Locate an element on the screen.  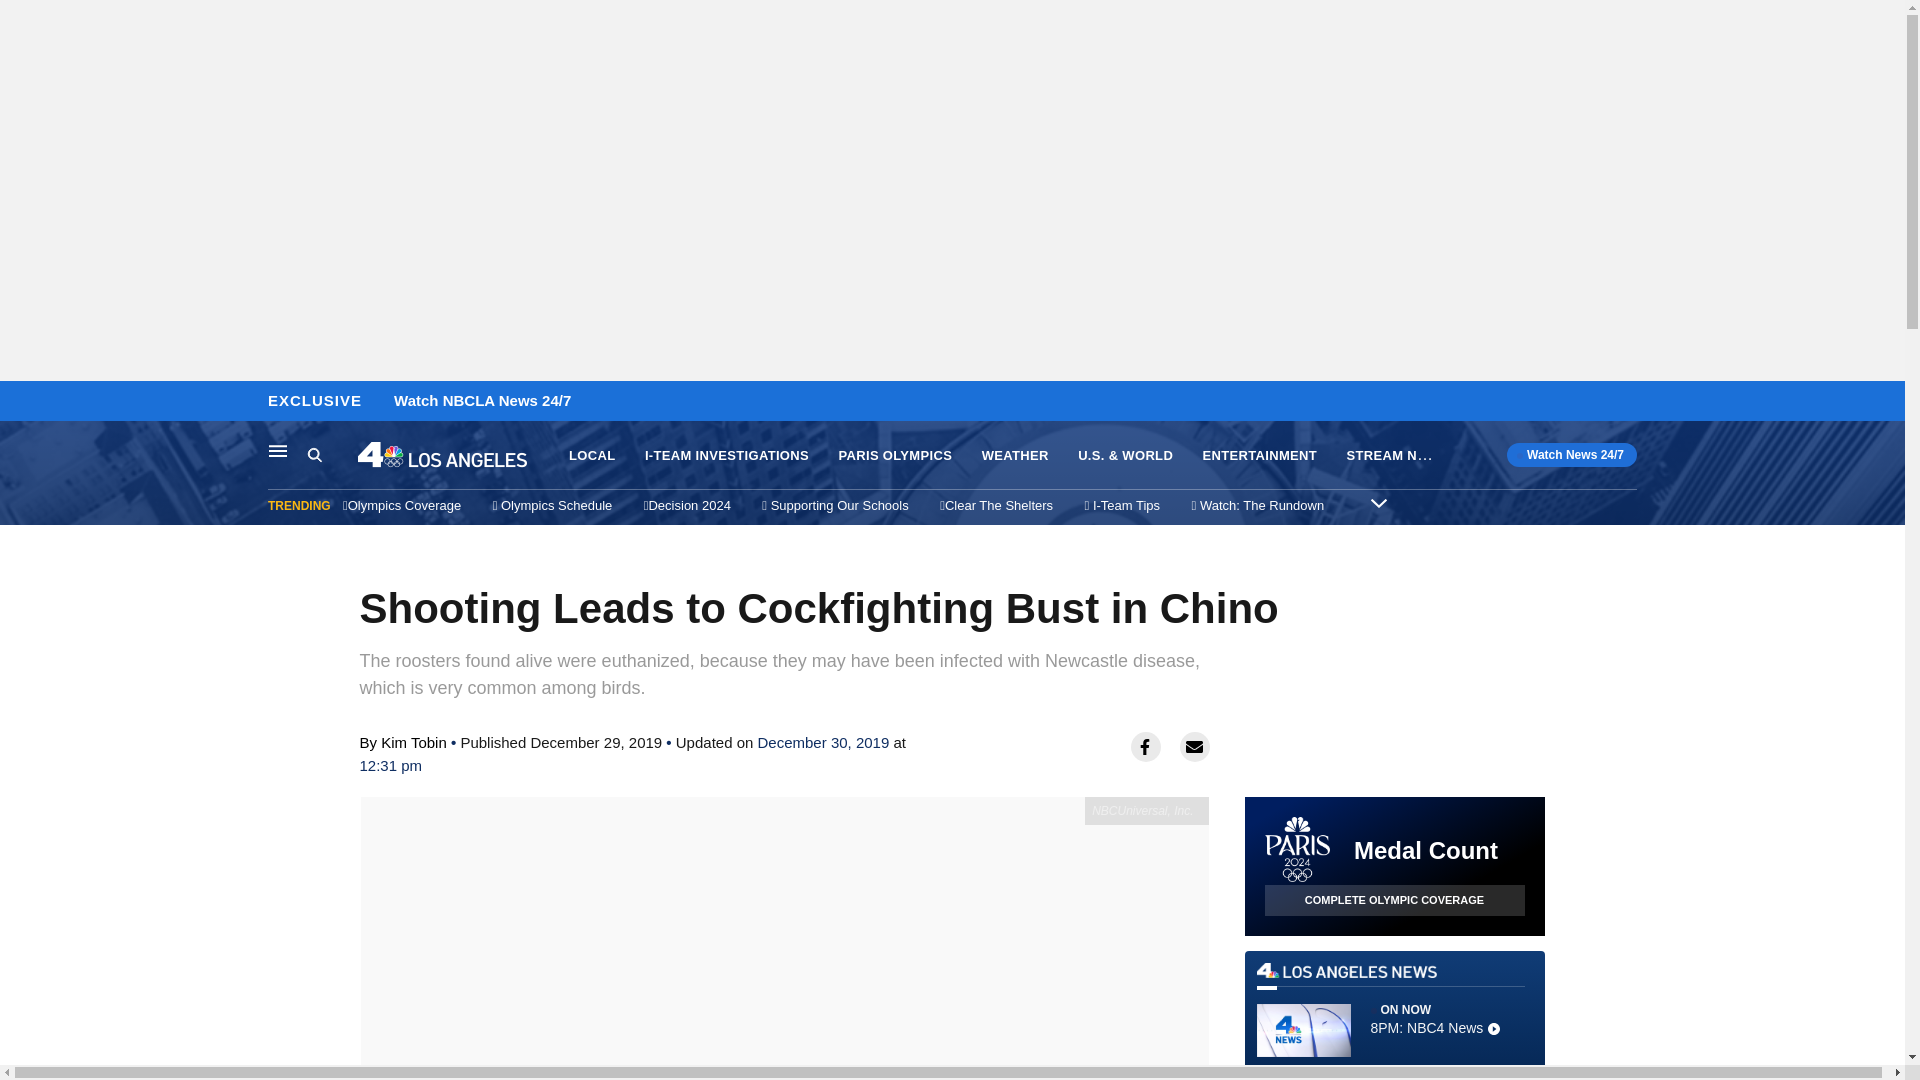
Skip to content is located at coordinates (21, 402).